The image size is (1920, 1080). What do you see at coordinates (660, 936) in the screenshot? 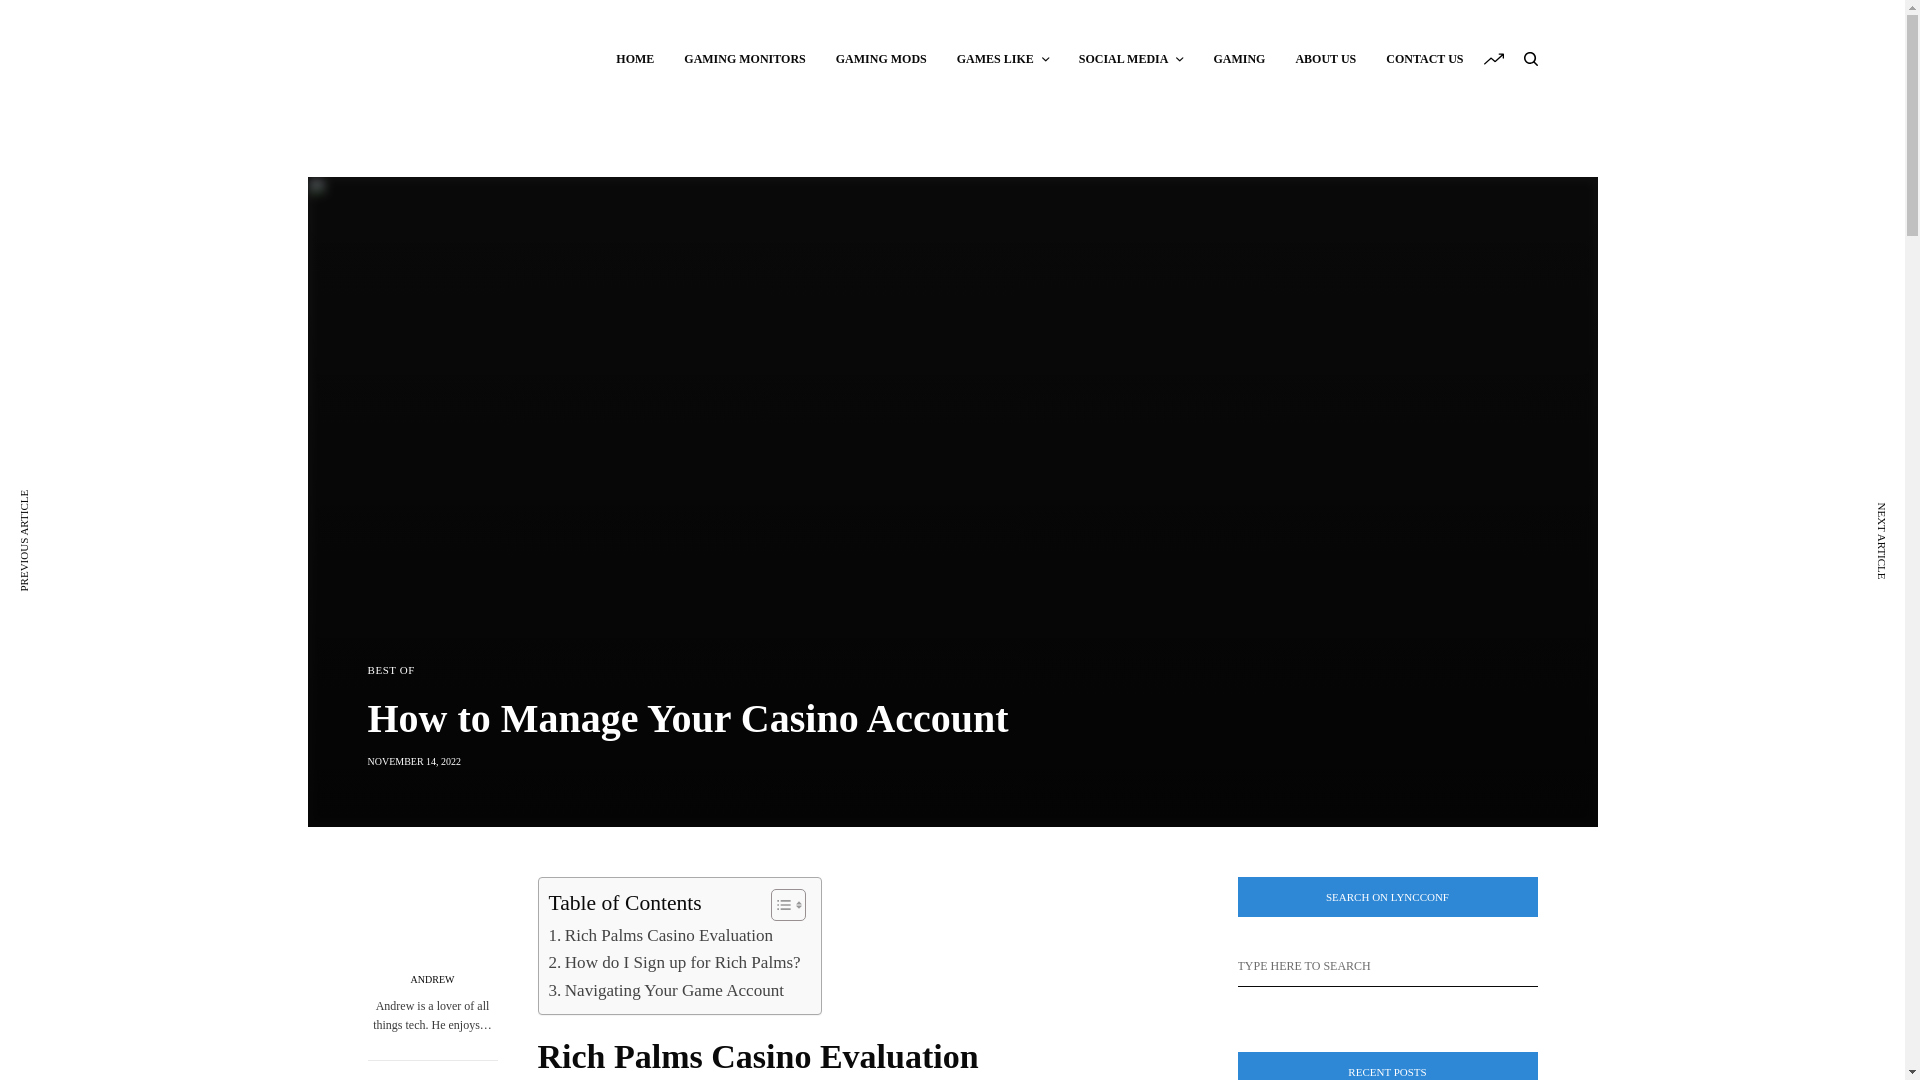
I see `Rich Palms Casino Evaluation` at bounding box center [660, 936].